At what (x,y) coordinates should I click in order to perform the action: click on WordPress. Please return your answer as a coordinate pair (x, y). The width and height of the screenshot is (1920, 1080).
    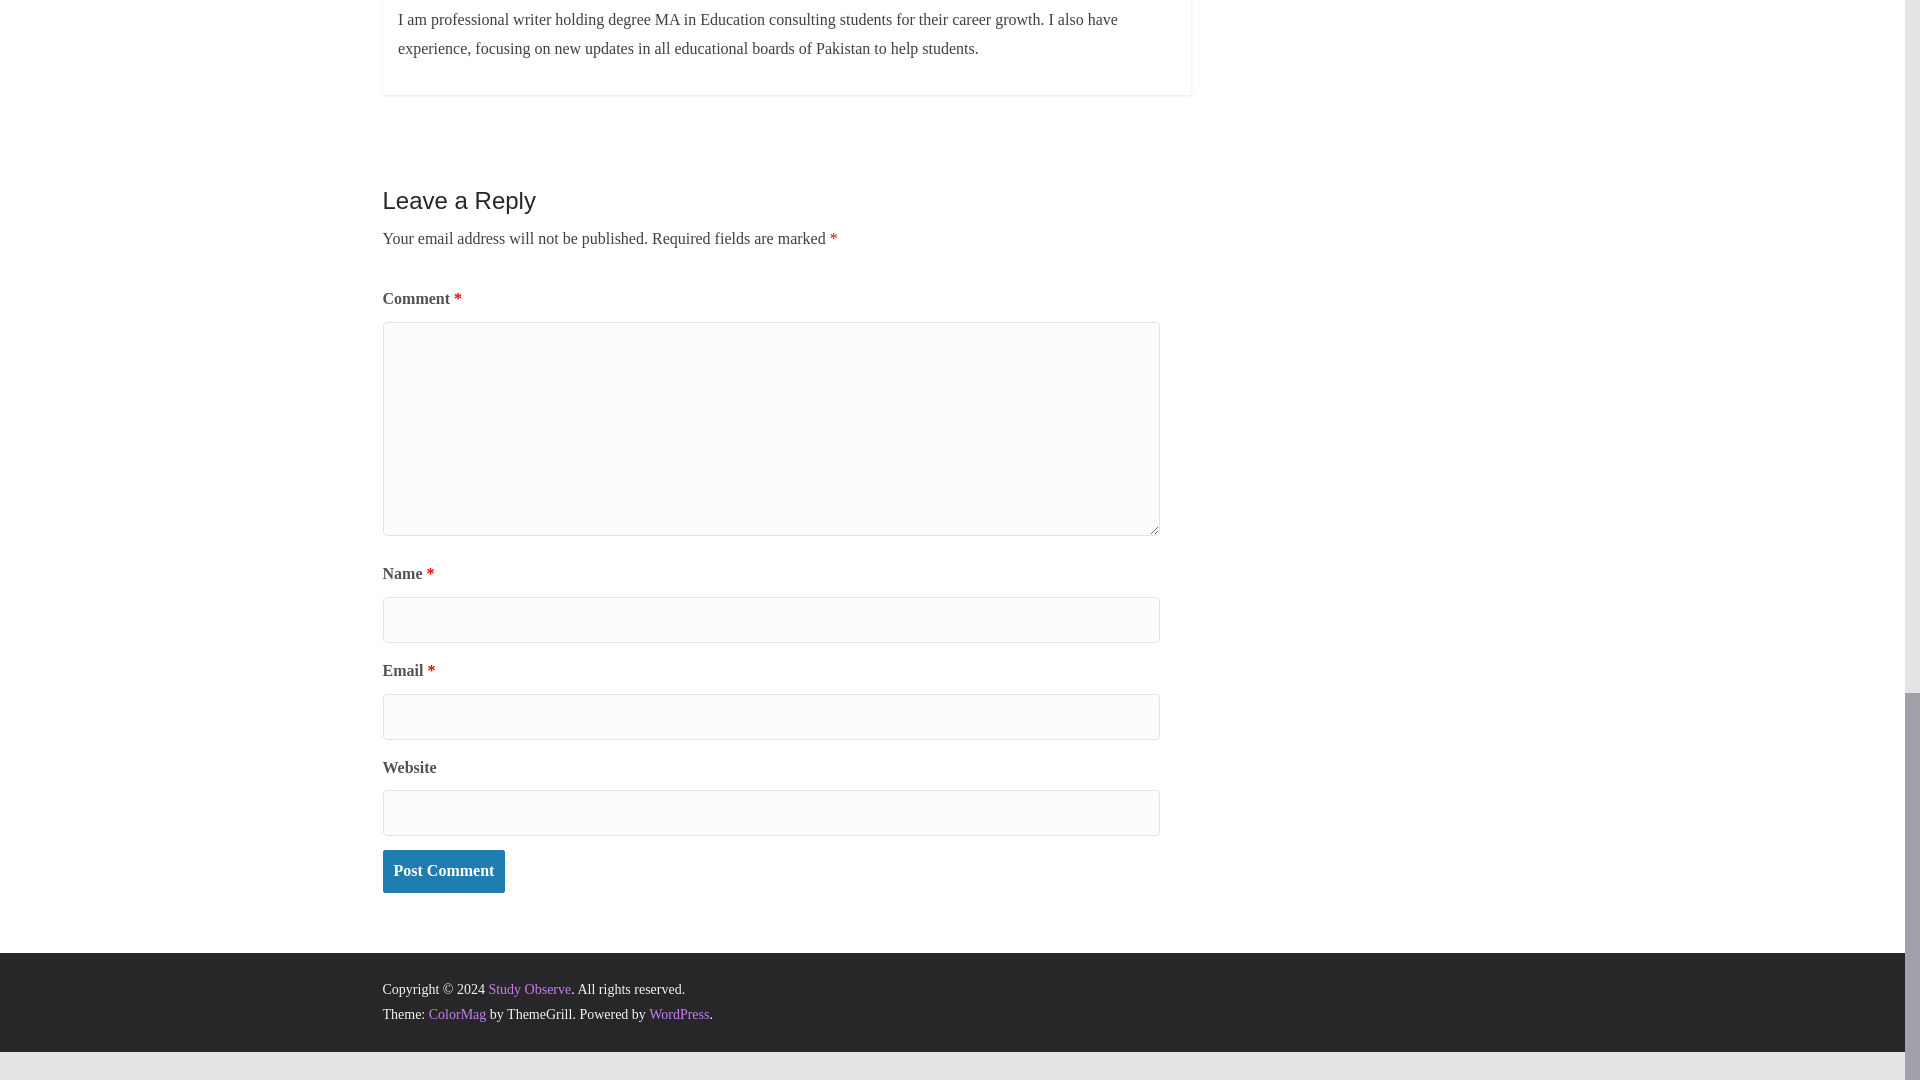
    Looking at the image, I should click on (678, 1014).